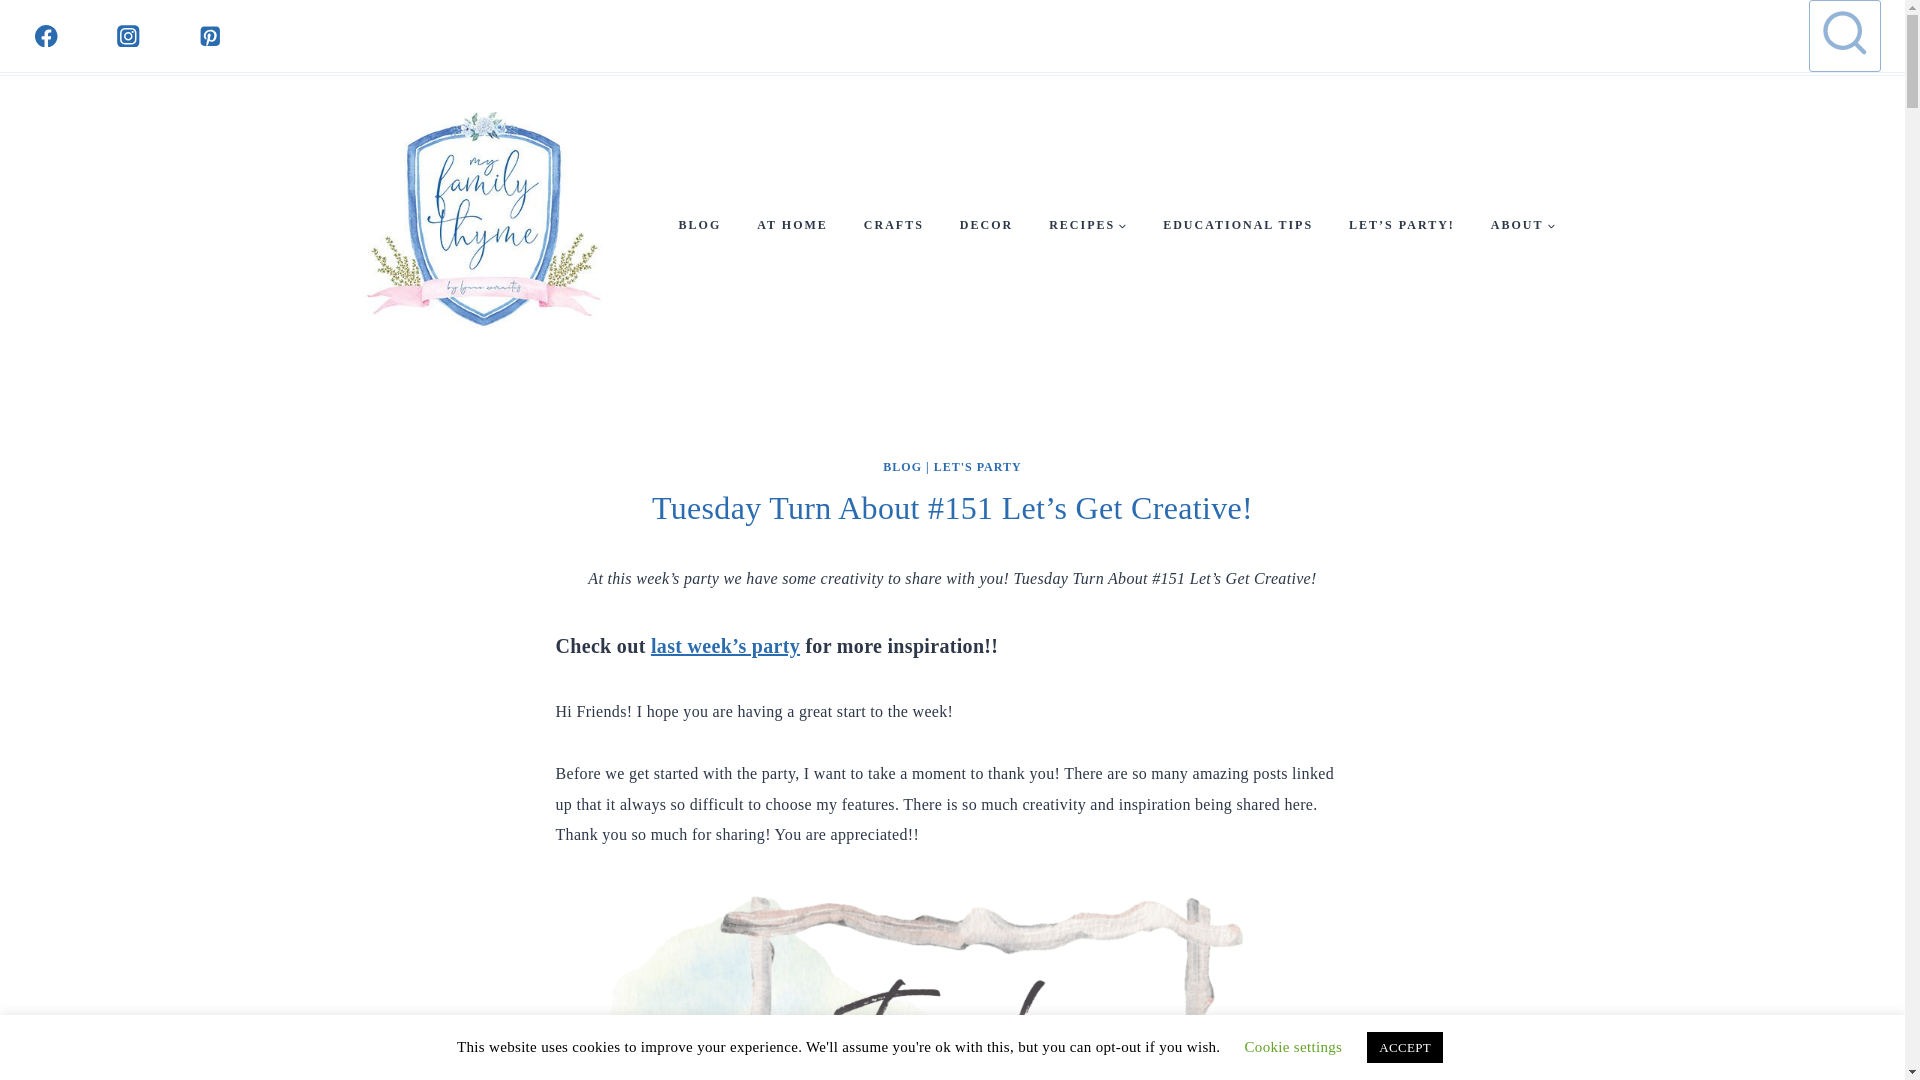 The height and width of the screenshot is (1080, 1920). What do you see at coordinates (792, 225) in the screenshot?
I see `AT HOME` at bounding box center [792, 225].